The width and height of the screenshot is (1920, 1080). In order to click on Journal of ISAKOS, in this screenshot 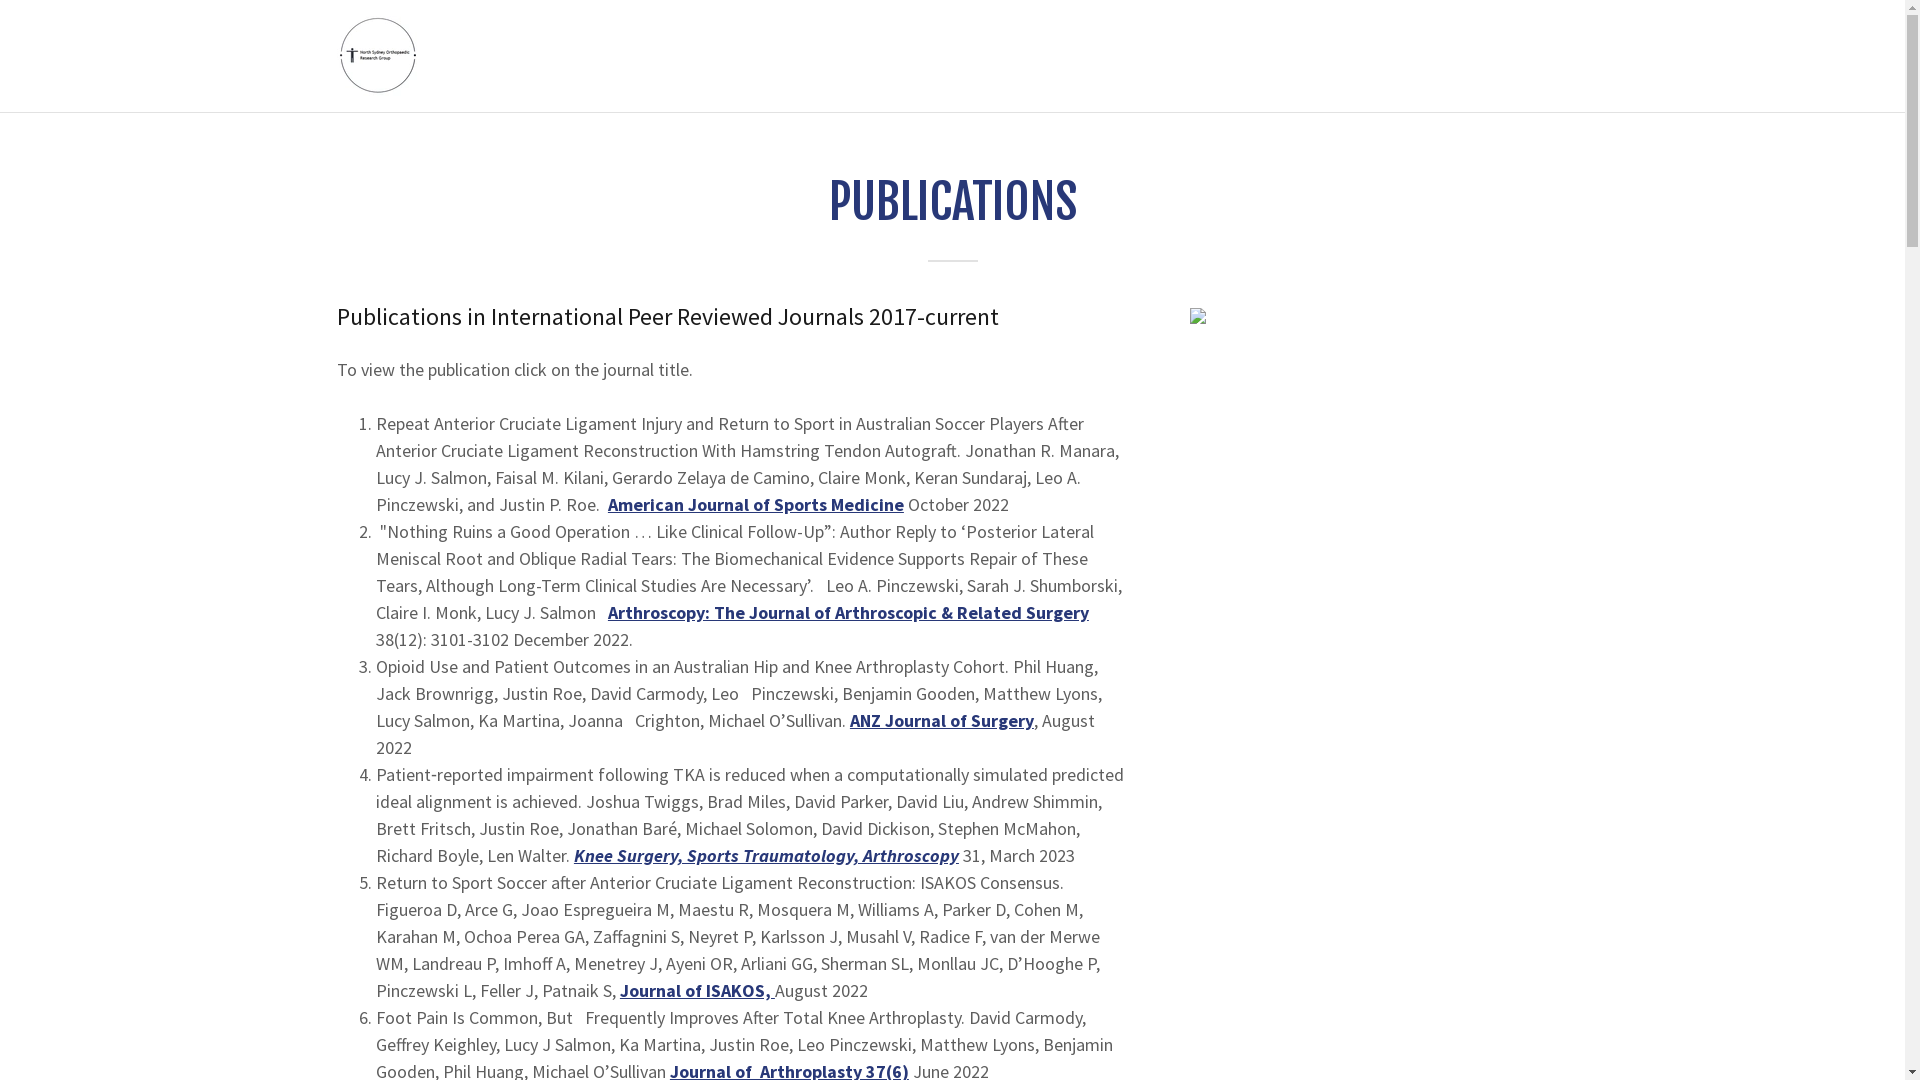, I will do `click(698, 990)`.